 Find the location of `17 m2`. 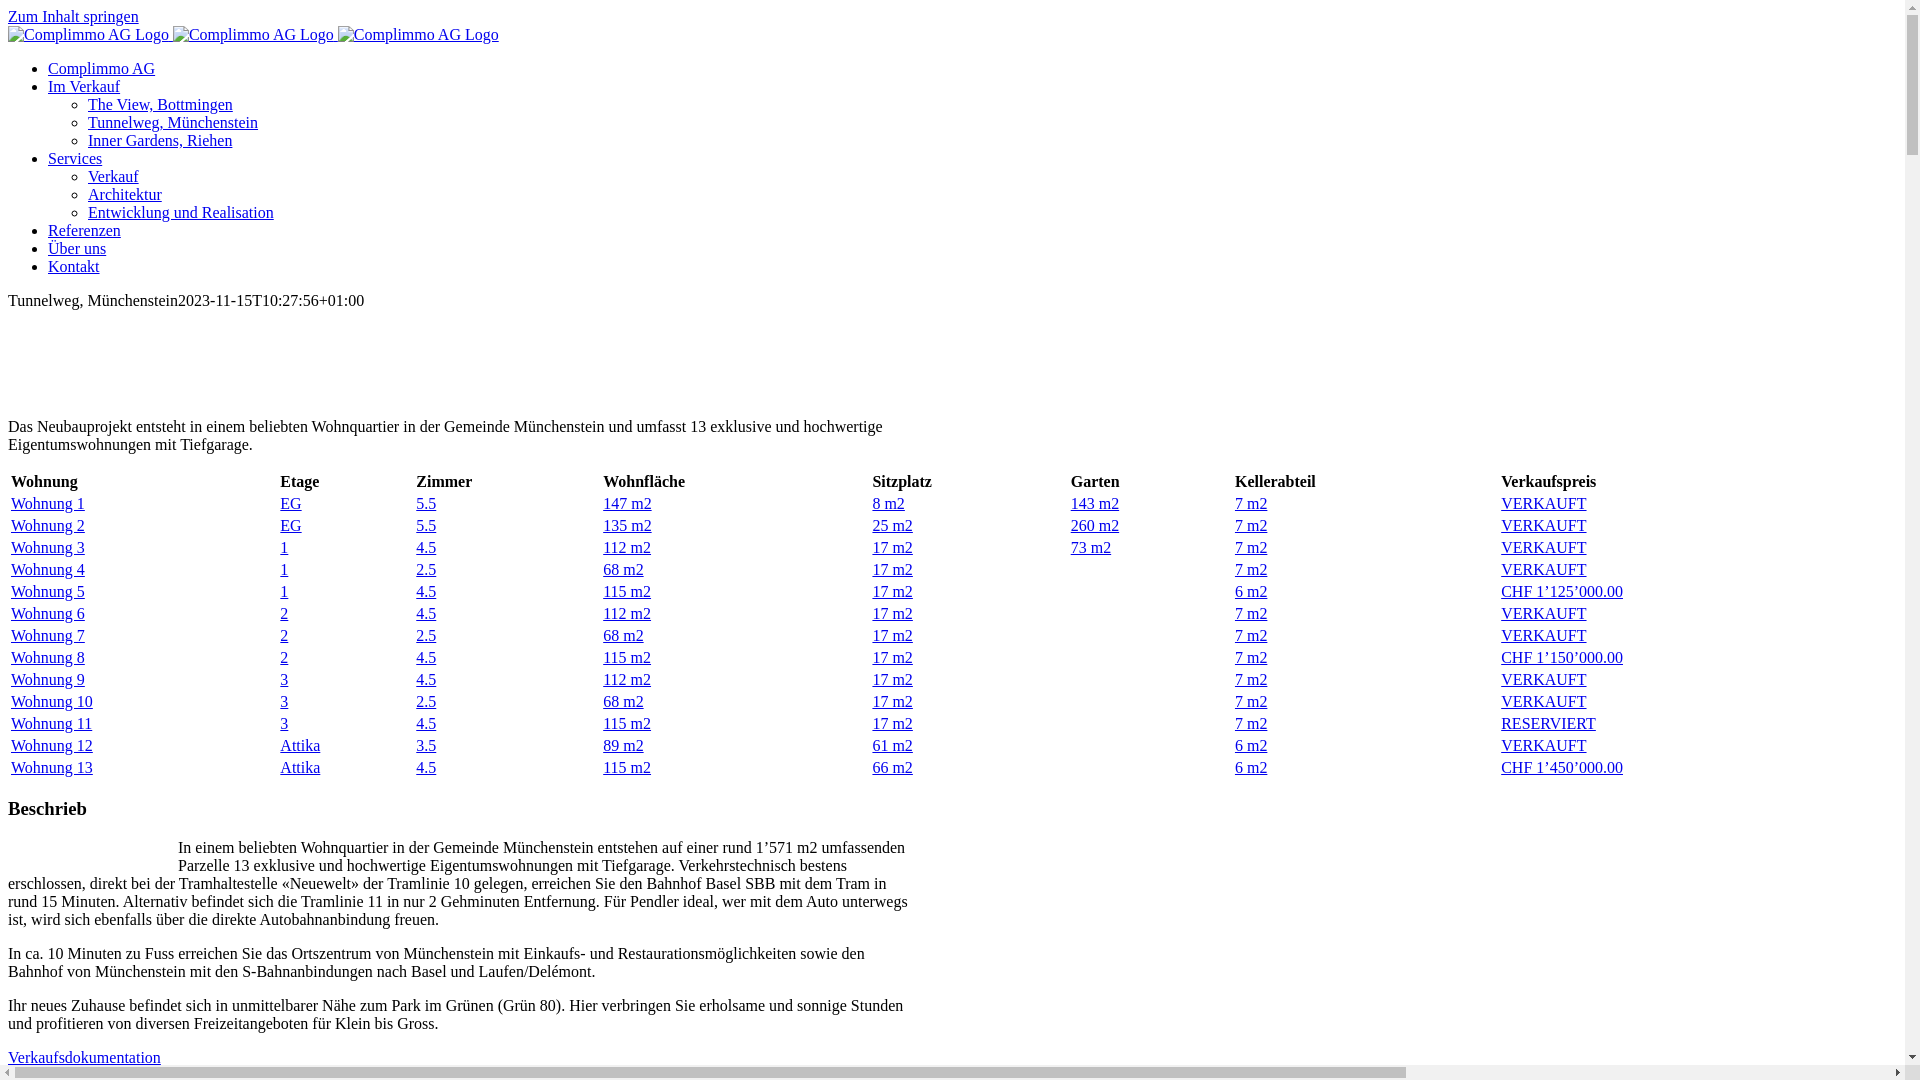

17 m2 is located at coordinates (892, 592).